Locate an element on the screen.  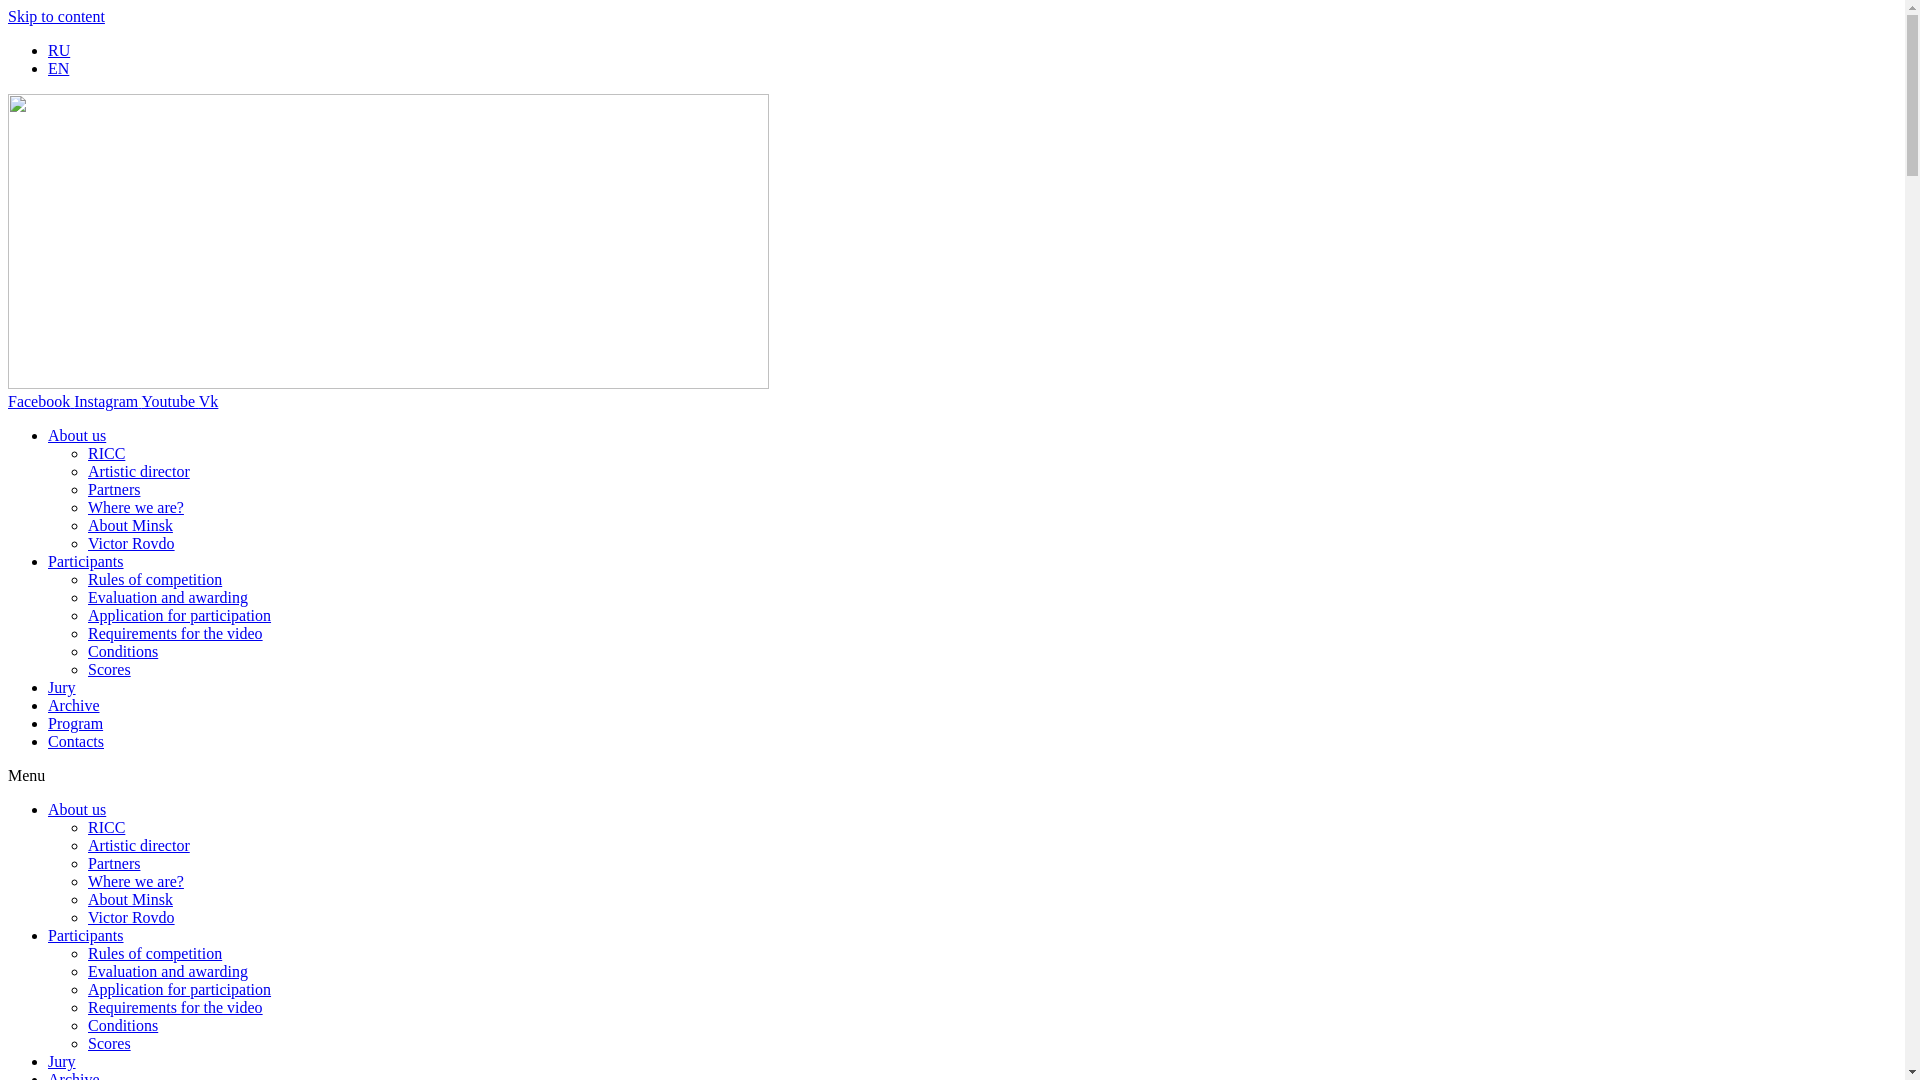
Contacts is located at coordinates (76, 742).